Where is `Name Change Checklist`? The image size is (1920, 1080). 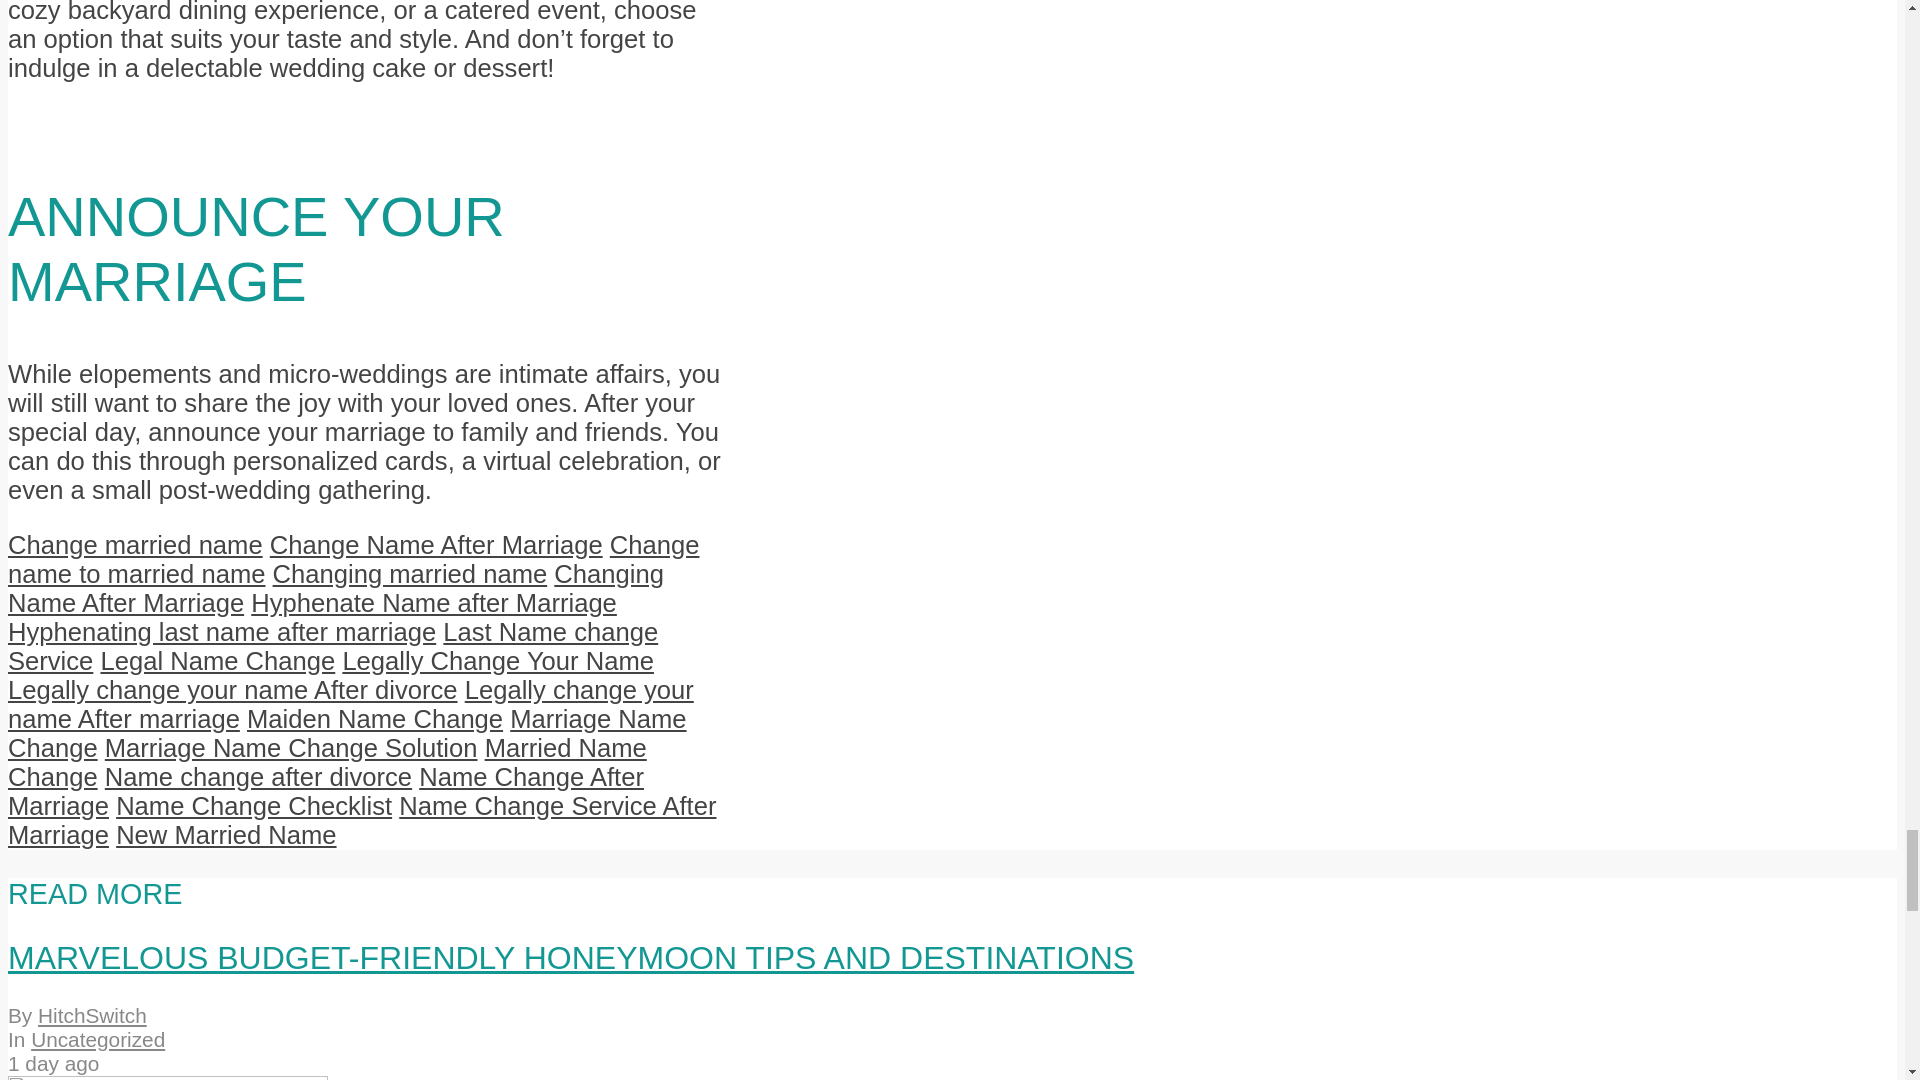
Name Change Checklist is located at coordinates (253, 805).